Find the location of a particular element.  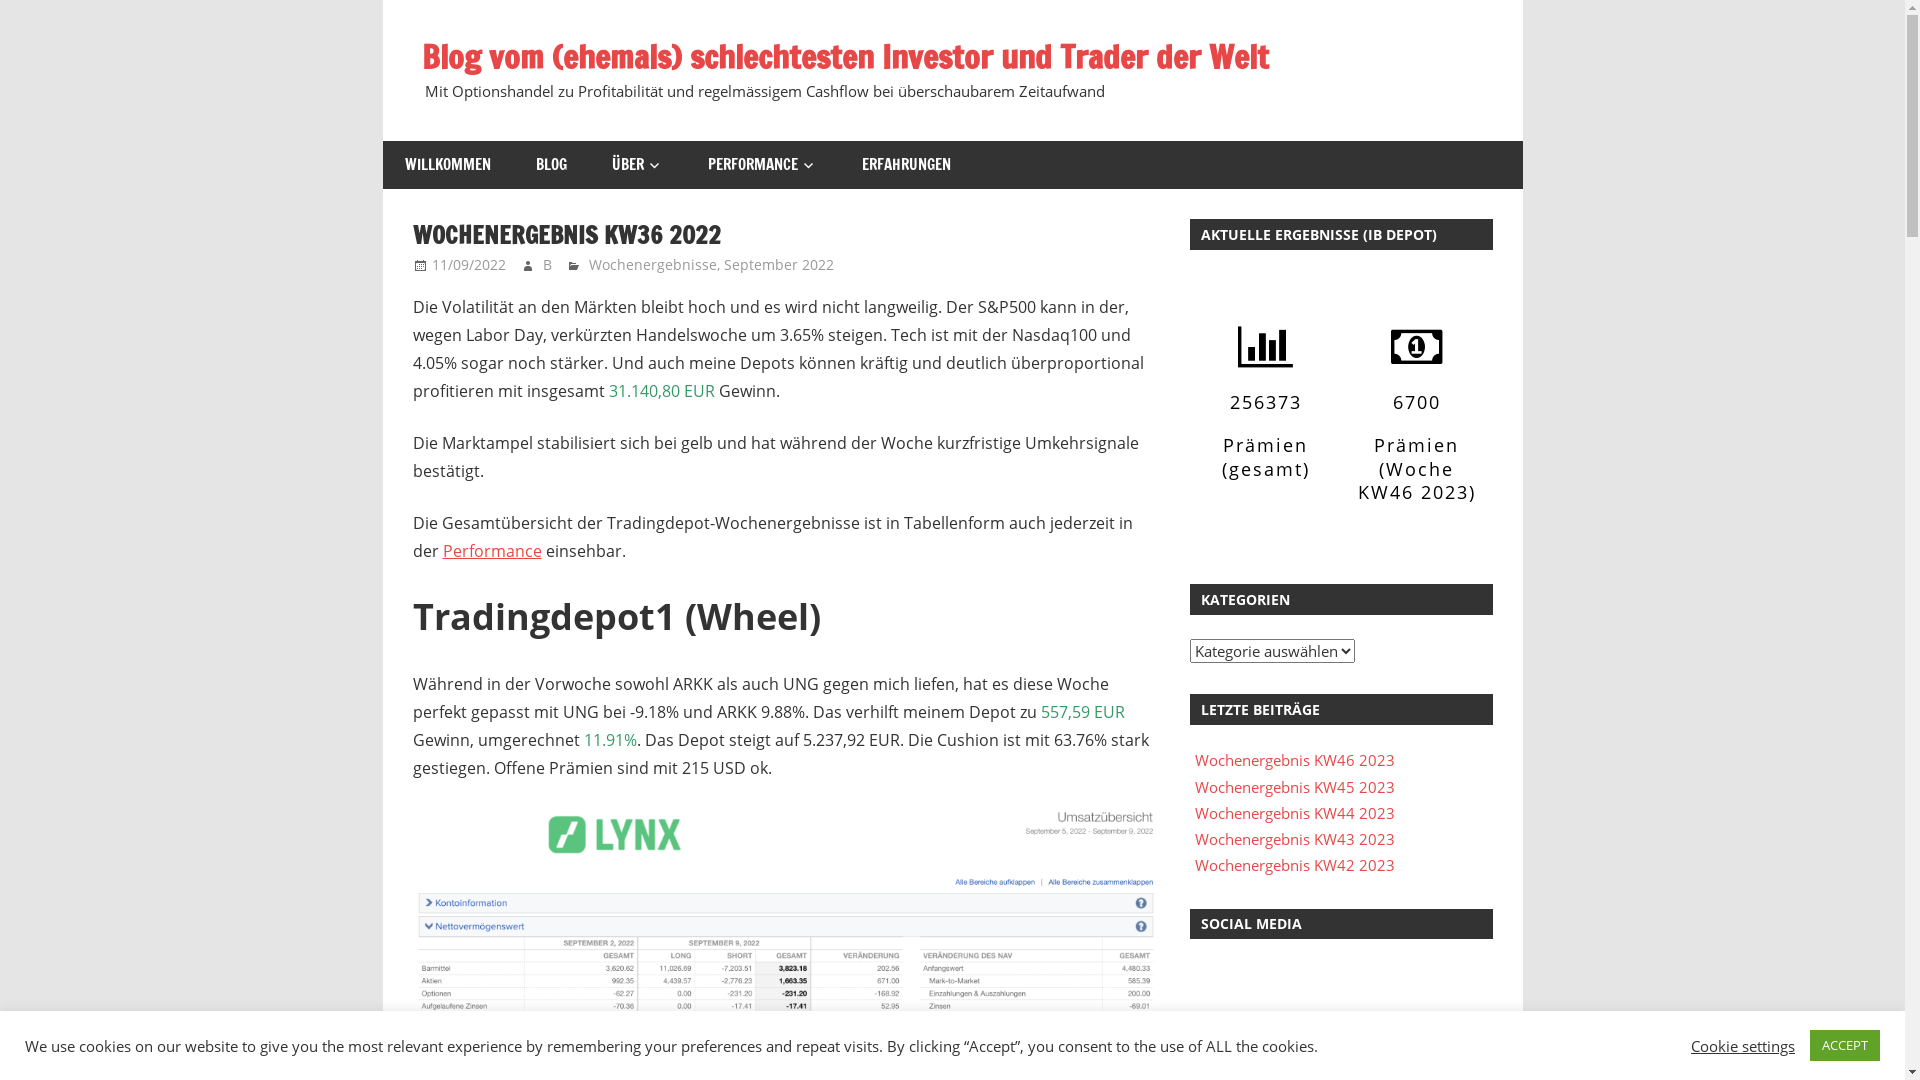

Wochenergebnis KW42 2023 is located at coordinates (1295, 865).